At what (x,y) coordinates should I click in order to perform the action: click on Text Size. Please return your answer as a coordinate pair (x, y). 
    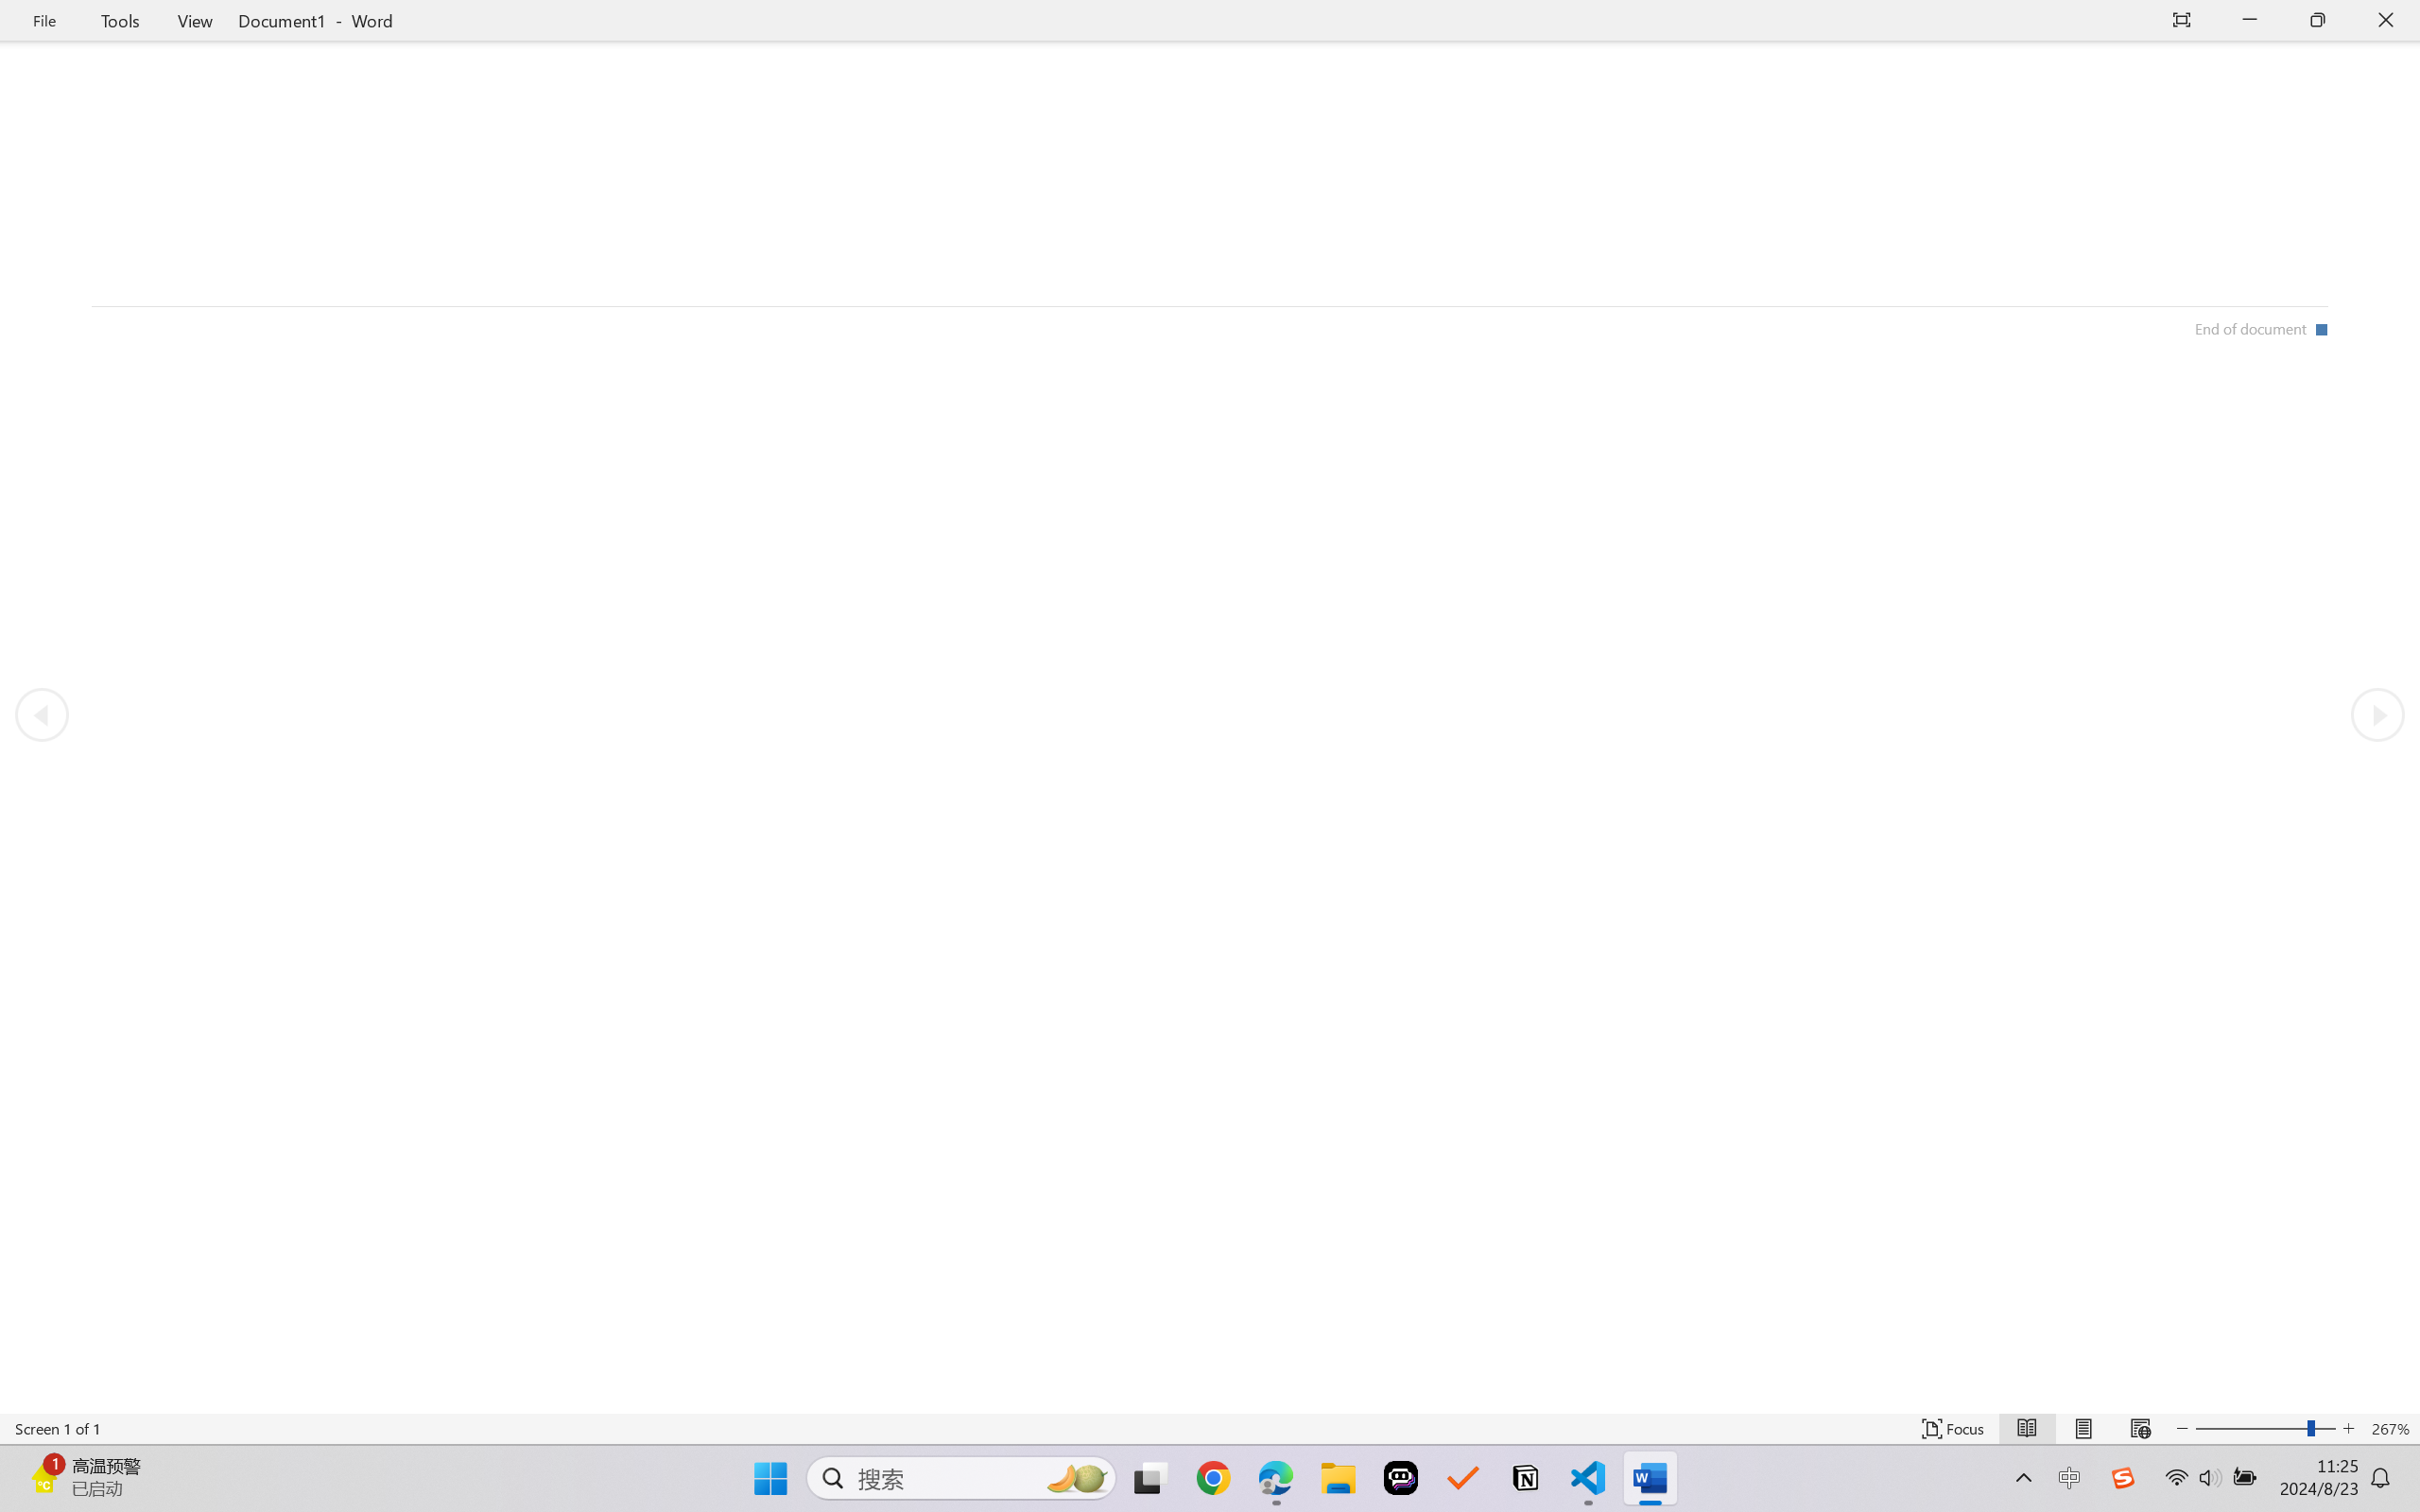
    Looking at the image, I should click on (2265, 1429).